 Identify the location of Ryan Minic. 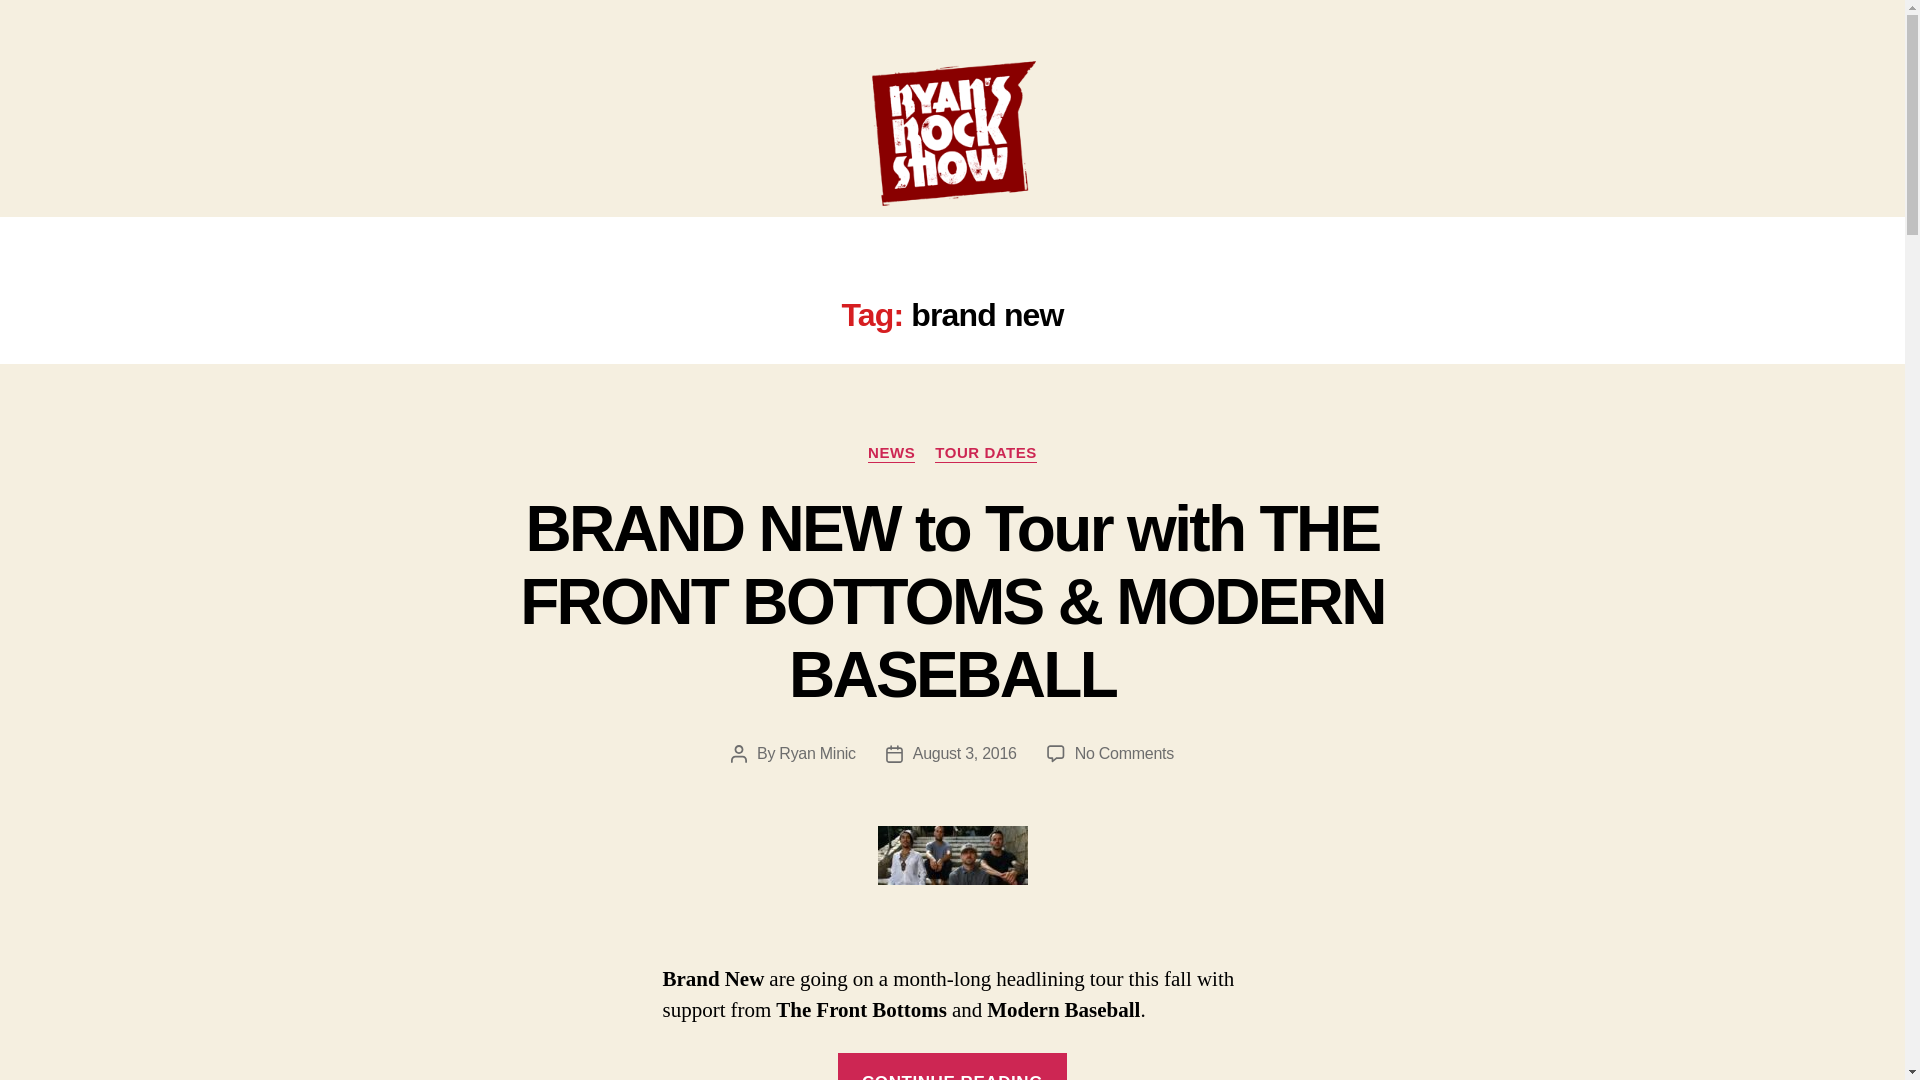
(816, 754).